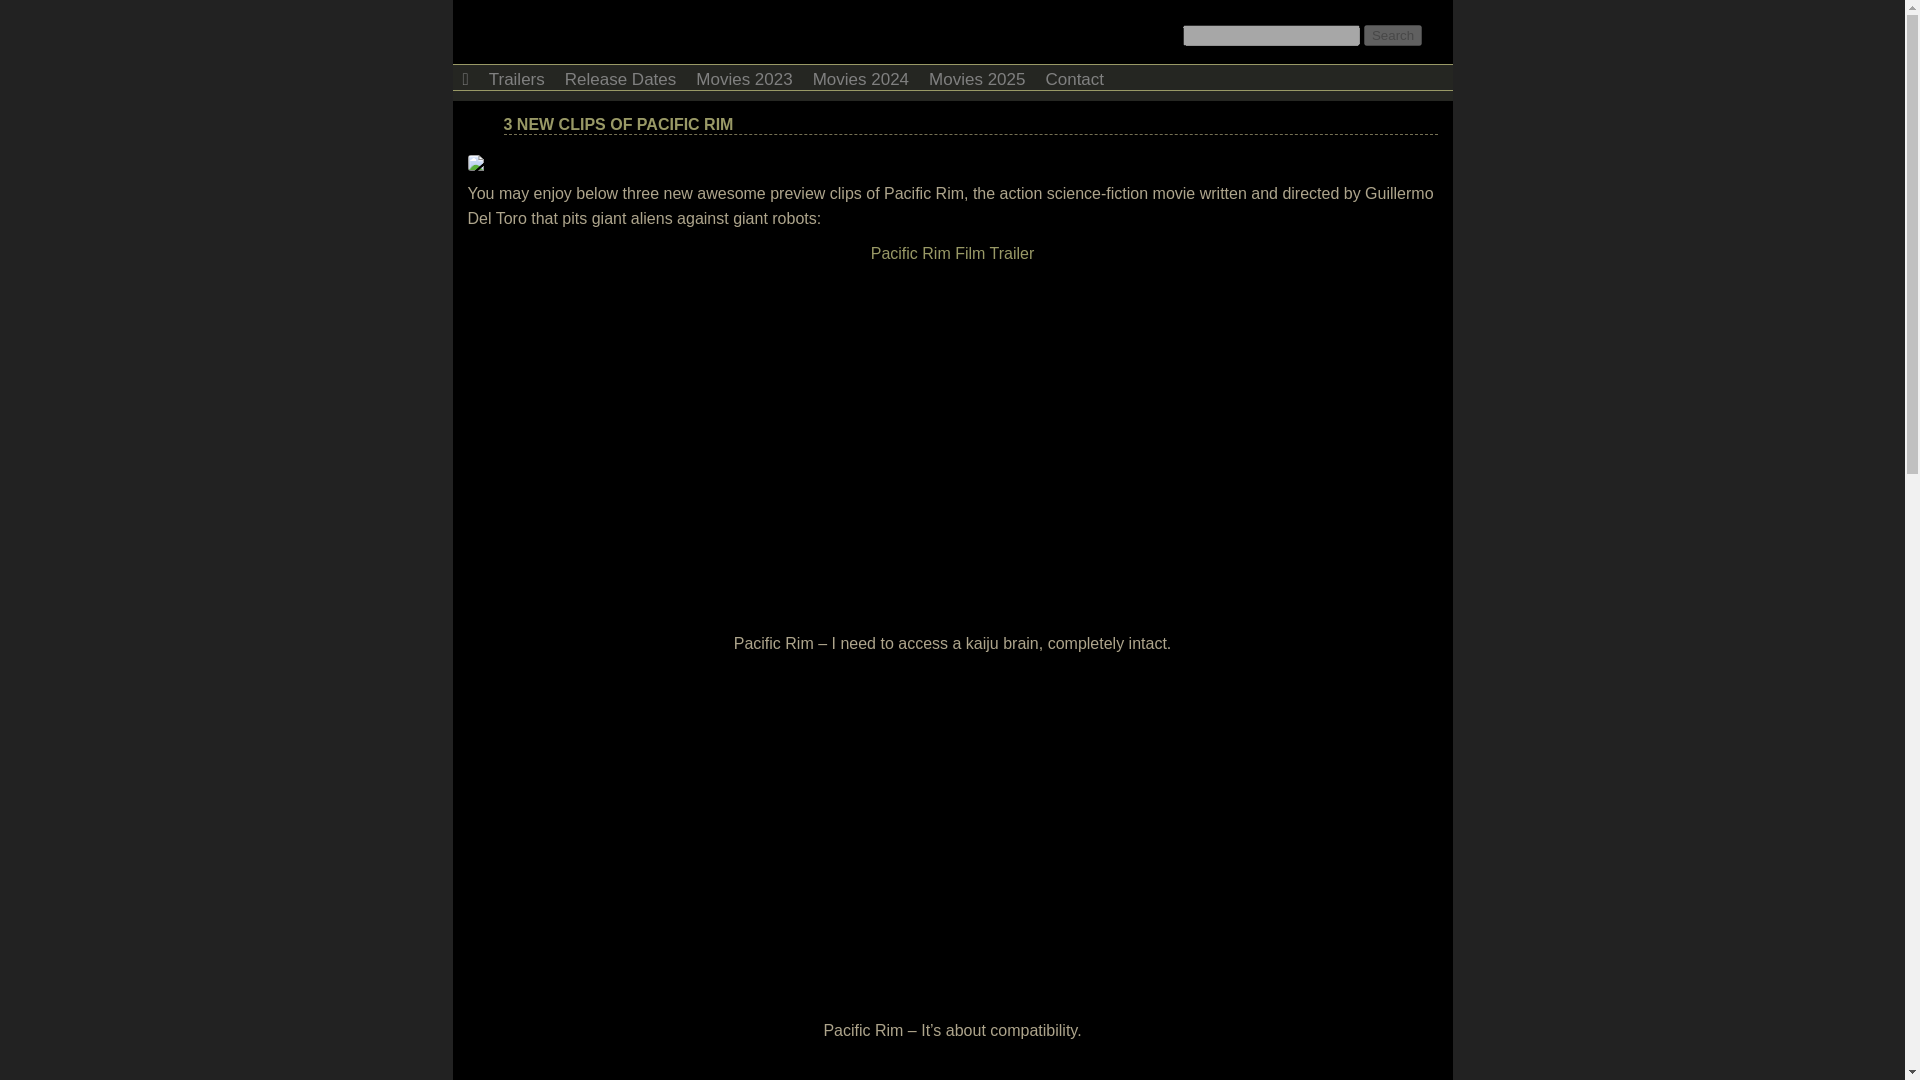 The image size is (1920, 1080). What do you see at coordinates (744, 76) in the screenshot?
I see `Movies 2023` at bounding box center [744, 76].